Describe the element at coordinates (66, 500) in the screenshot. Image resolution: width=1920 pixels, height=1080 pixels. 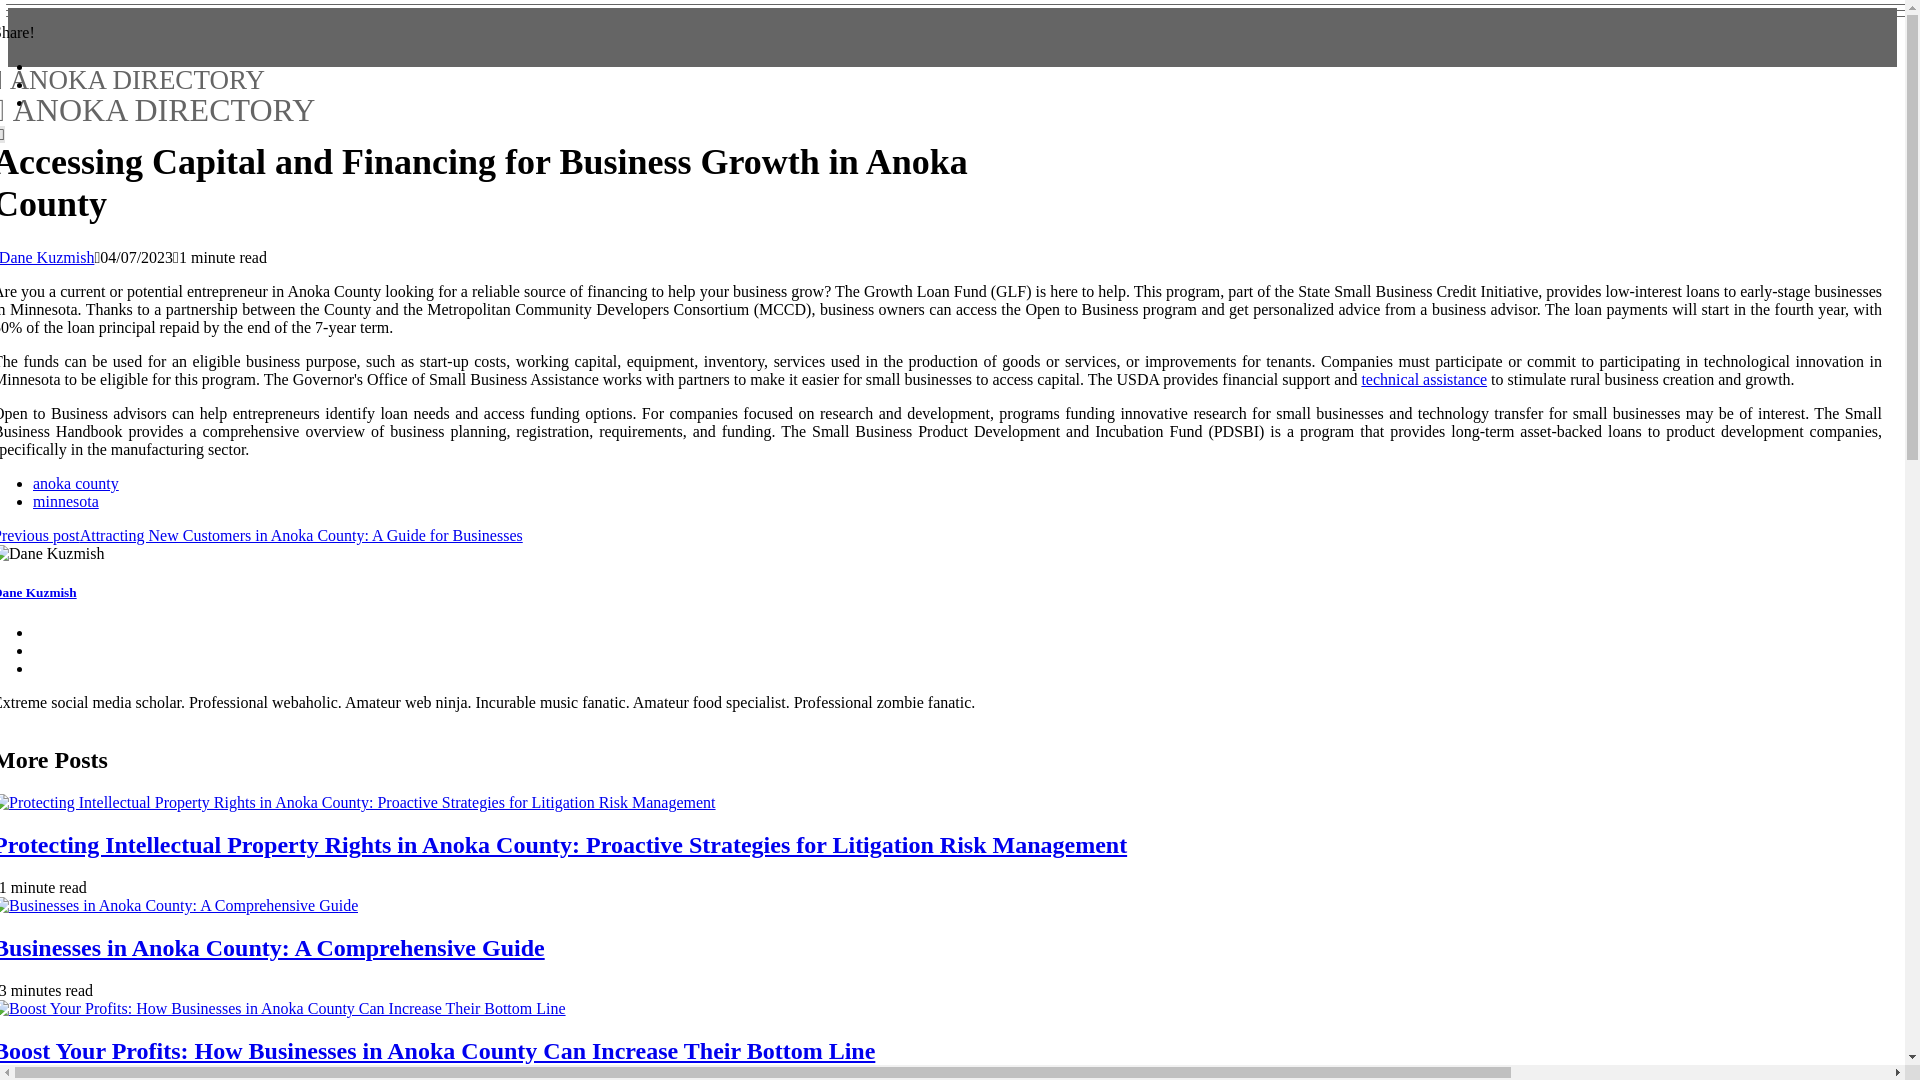
I see `minnesota` at that location.